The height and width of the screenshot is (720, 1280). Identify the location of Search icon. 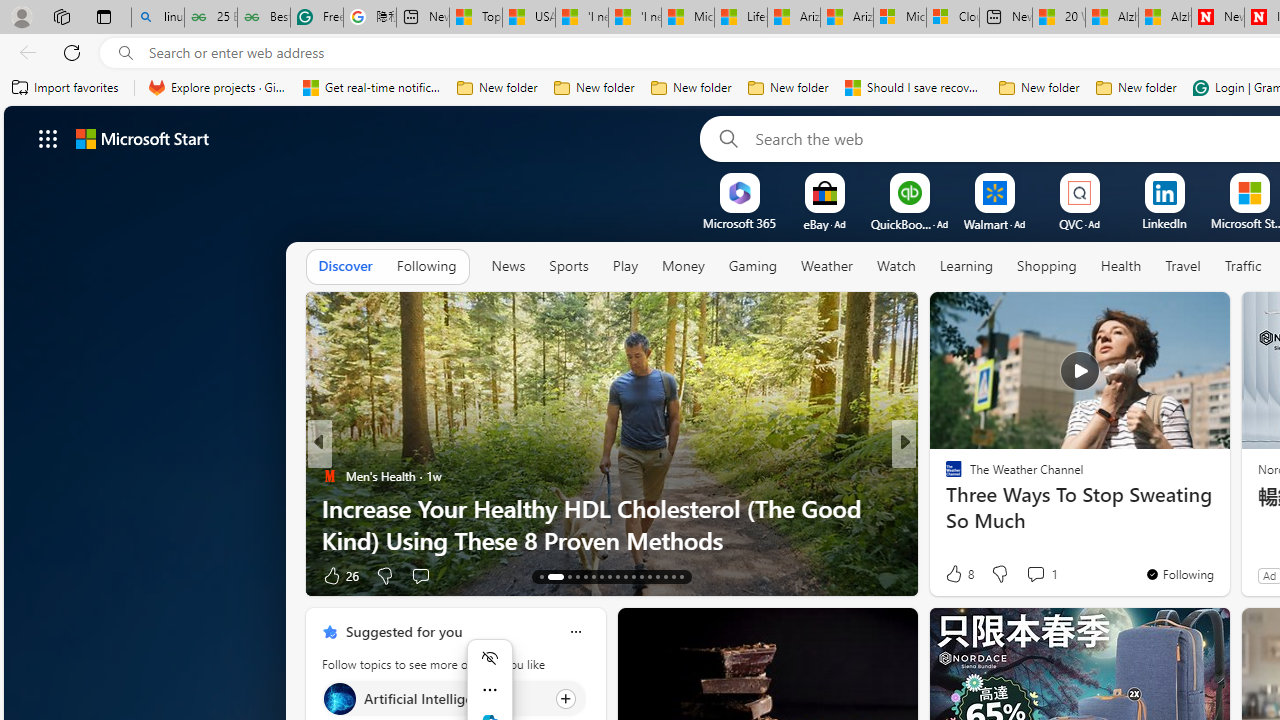
(126, 53).